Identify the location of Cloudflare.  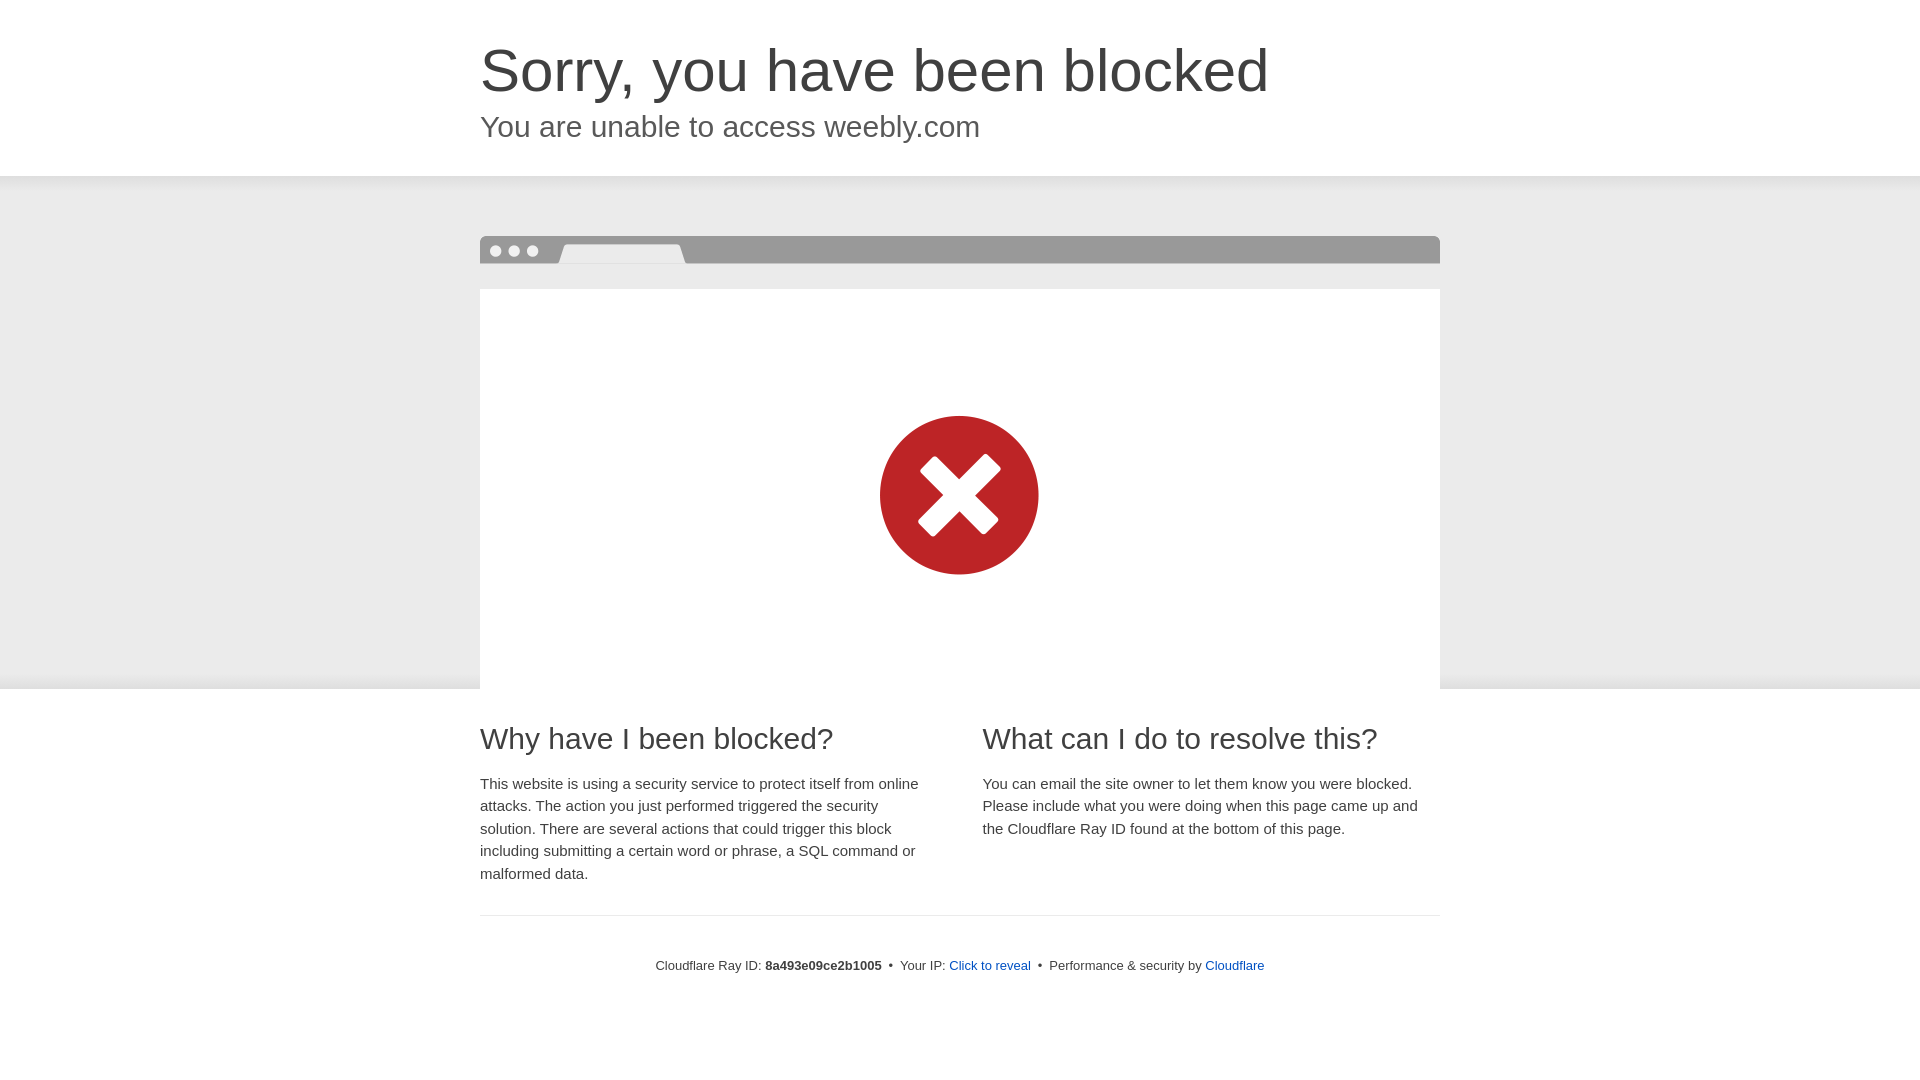
(1234, 965).